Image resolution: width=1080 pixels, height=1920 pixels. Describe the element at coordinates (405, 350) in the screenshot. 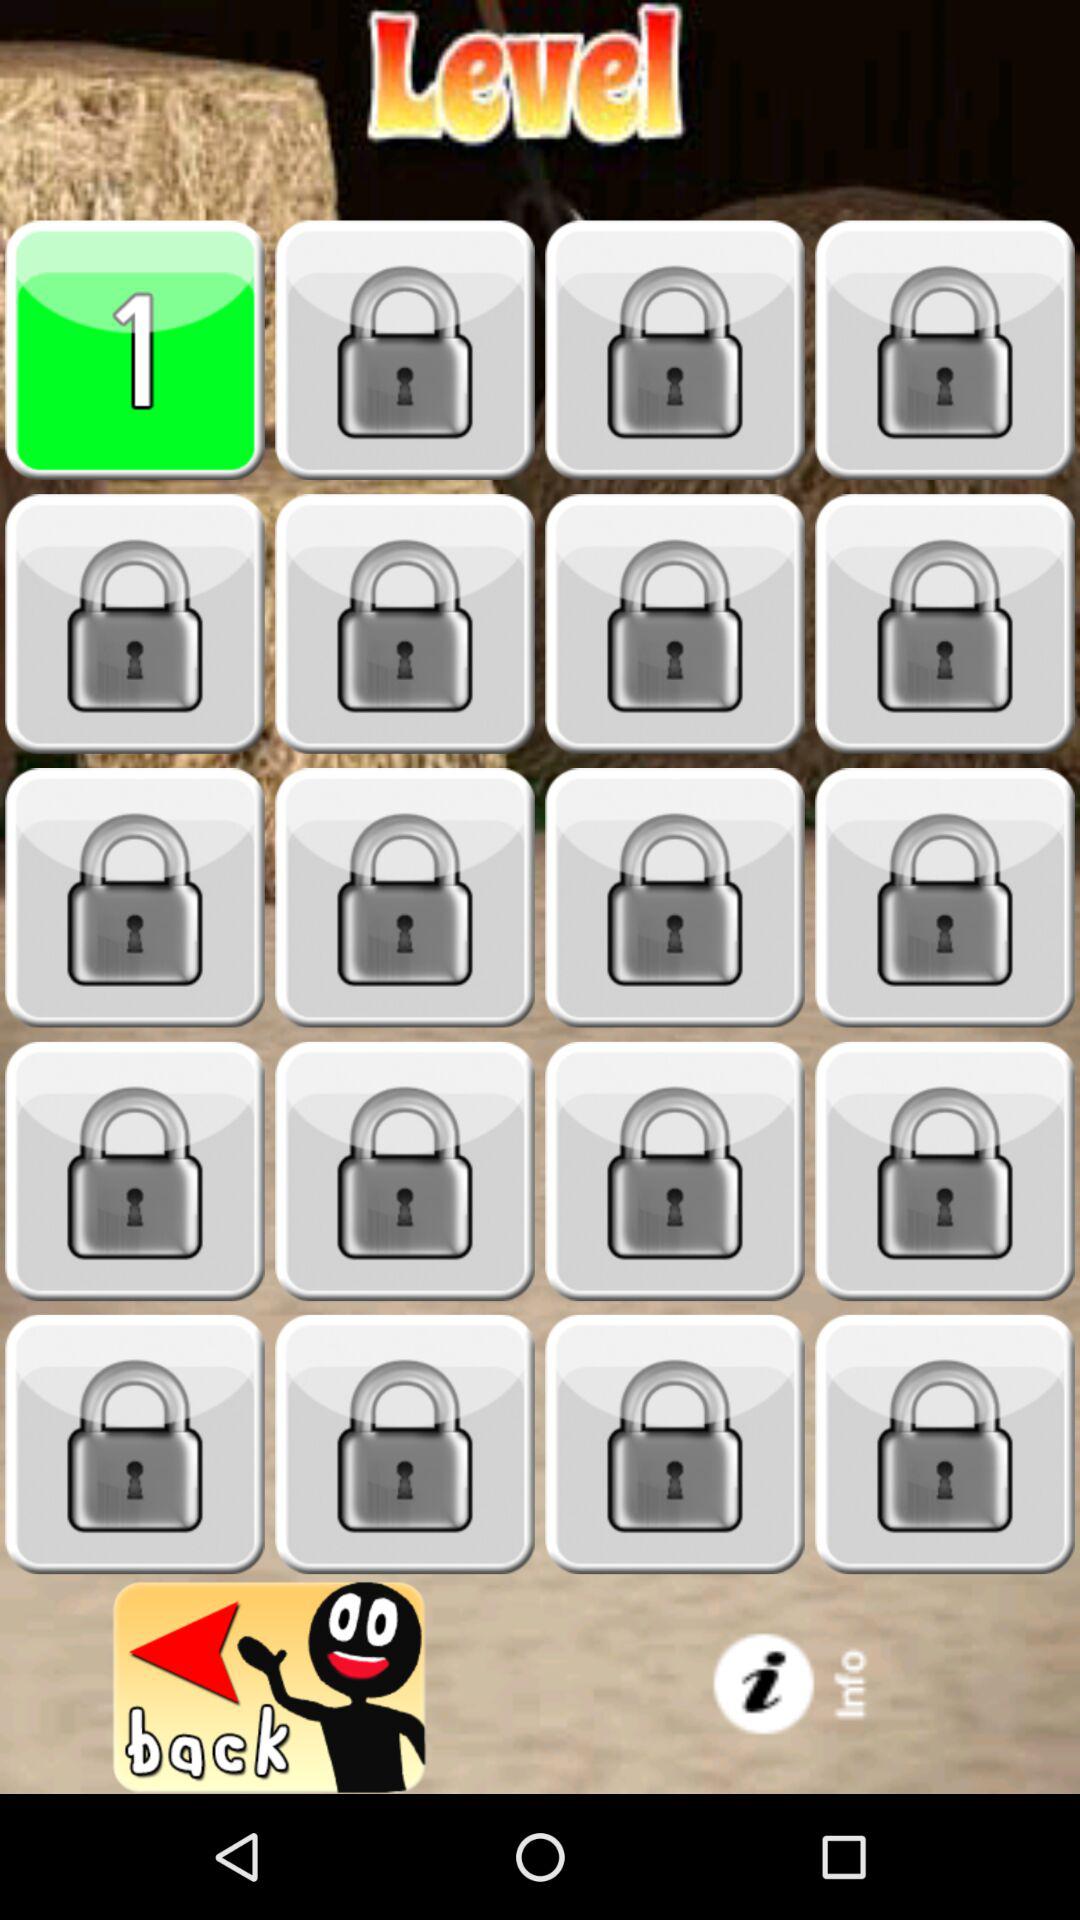

I see `game of the next level` at that location.